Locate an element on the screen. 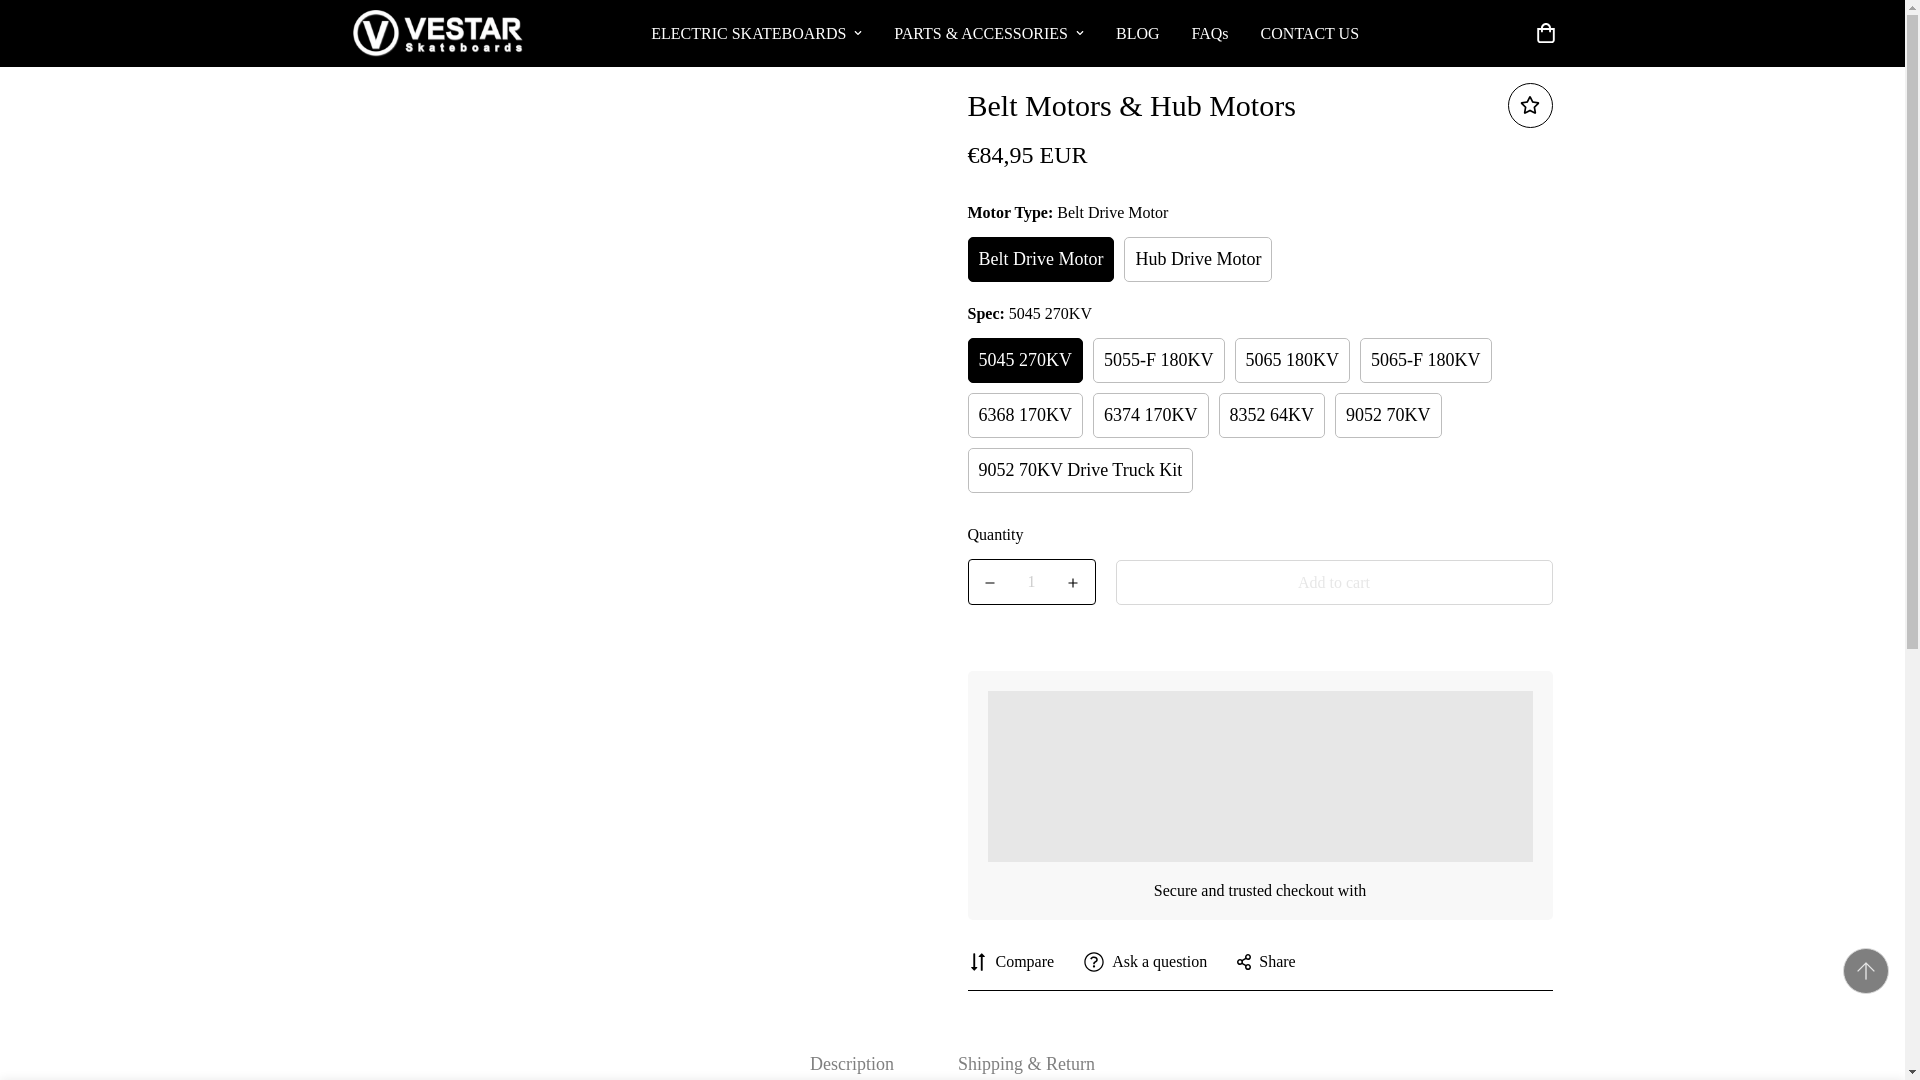 This screenshot has height=1080, width=1920. FAQs is located at coordinates (1210, 33).